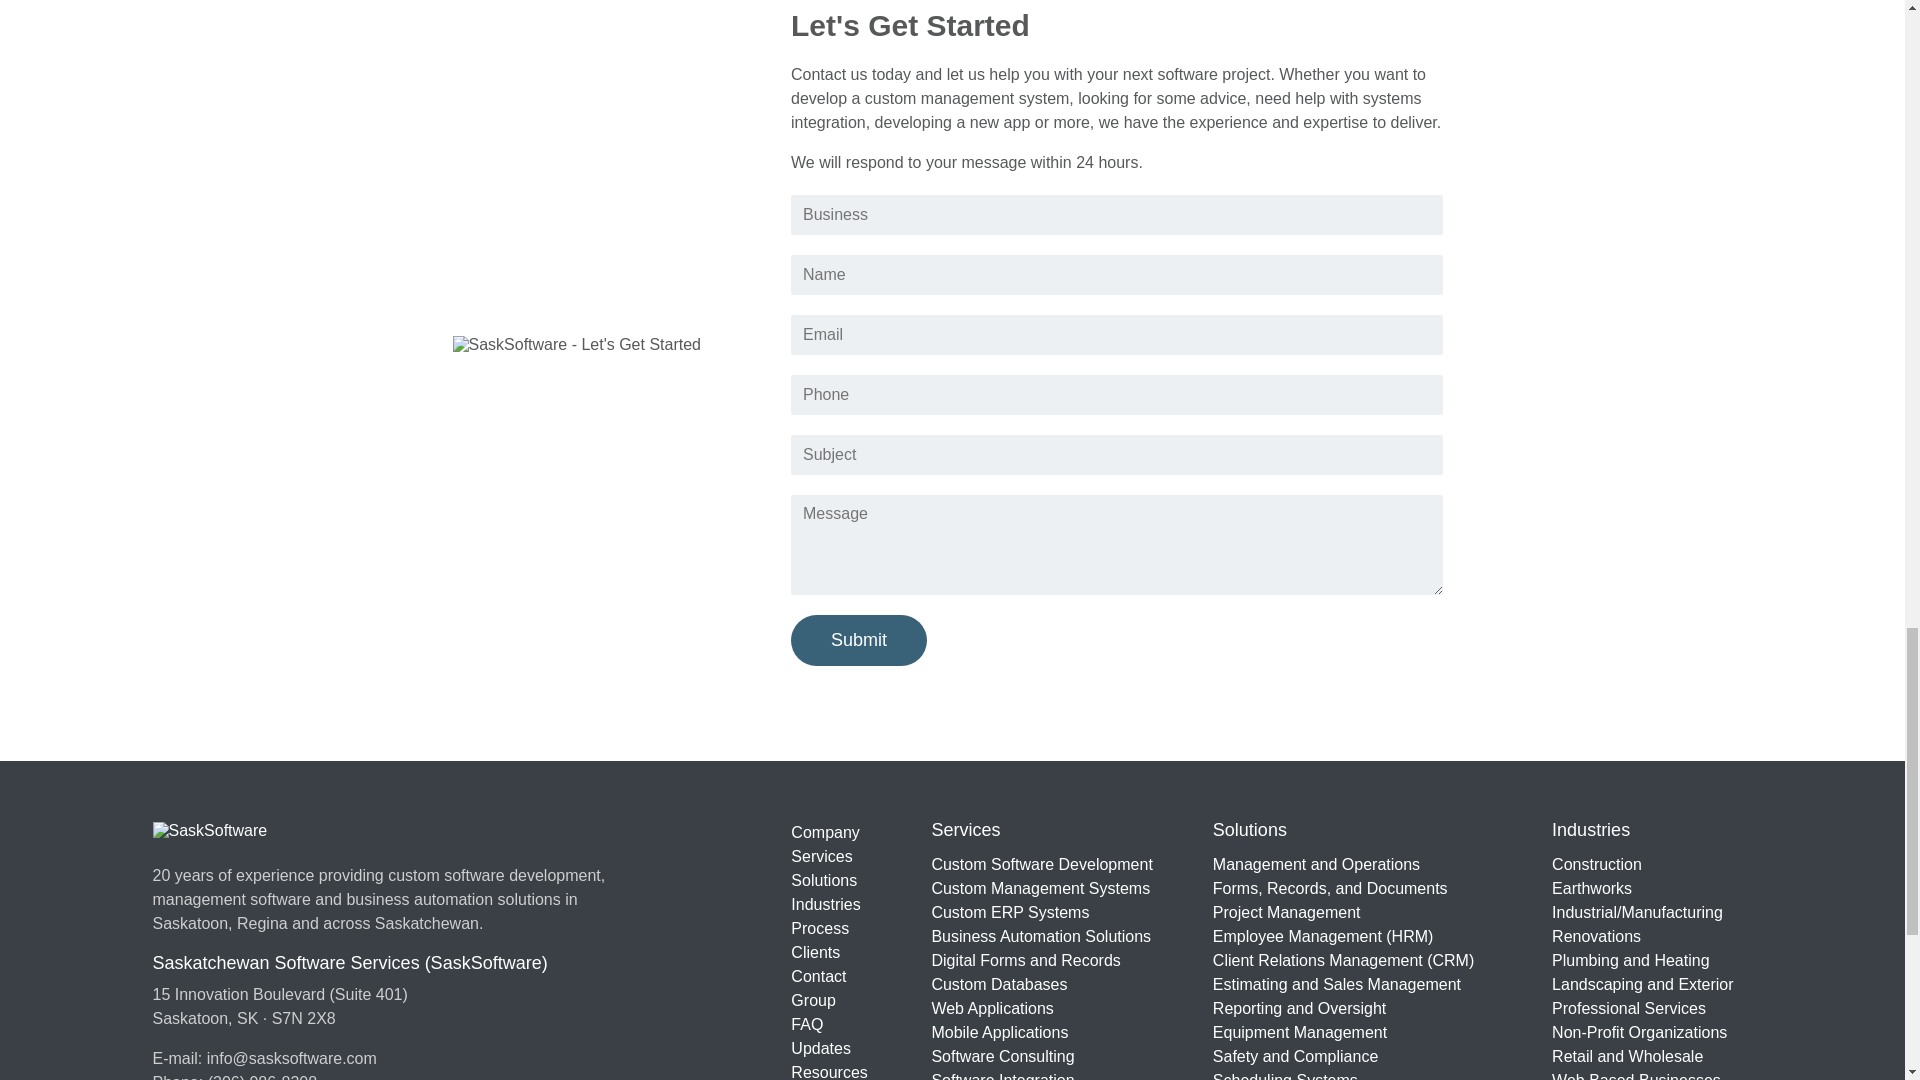 The height and width of the screenshot is (1080, 1920). I want to click on Resources, so click(831, 1070).